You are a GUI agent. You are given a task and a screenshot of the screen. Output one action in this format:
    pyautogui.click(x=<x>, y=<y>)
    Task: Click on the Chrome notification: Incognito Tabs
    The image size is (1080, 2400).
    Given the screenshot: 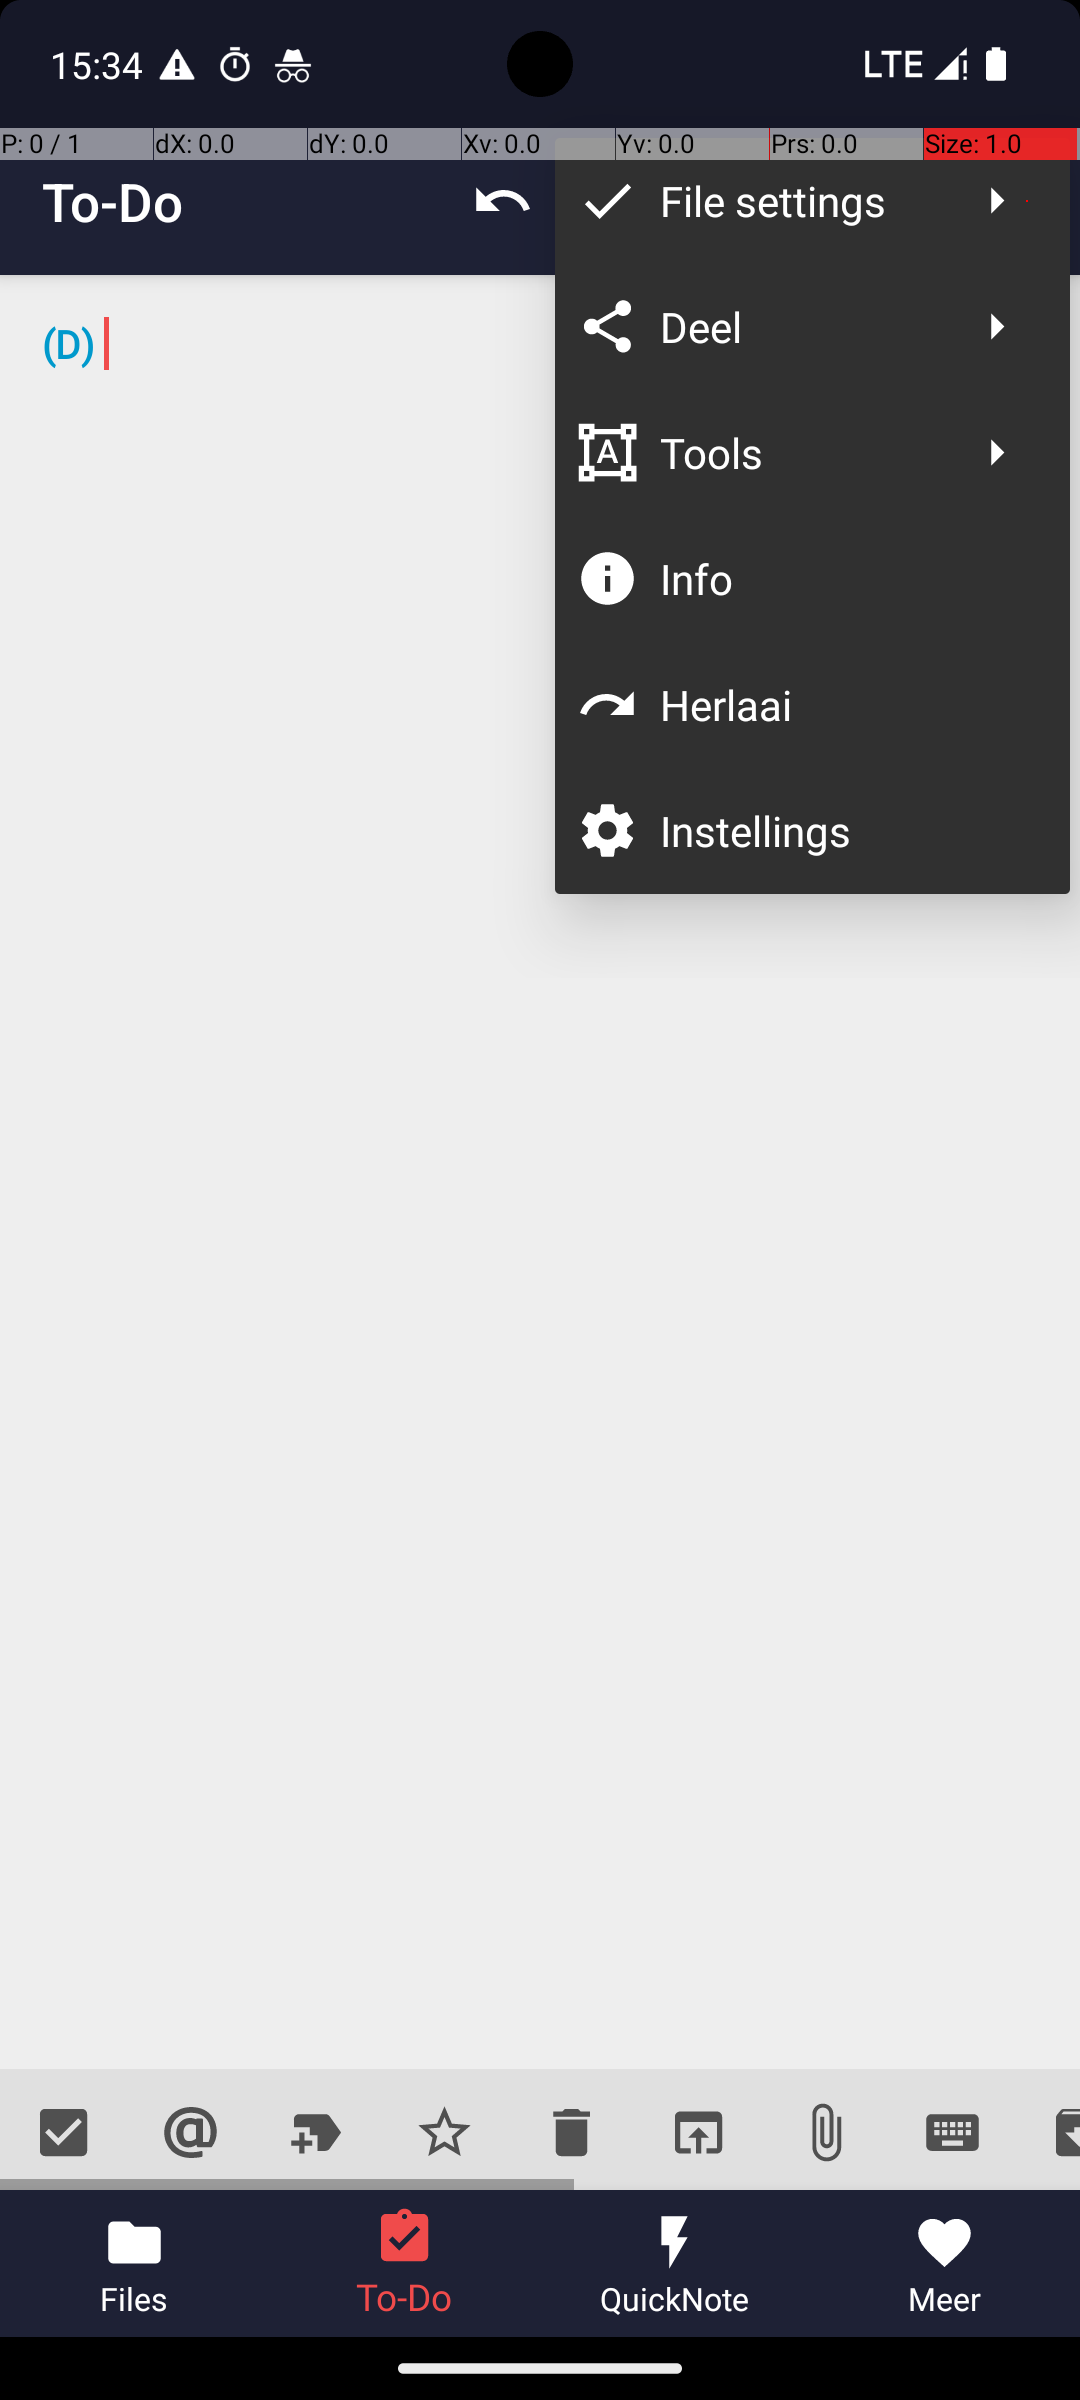 What is the action you would take?
    pyautogui.click(x=293, y=64)
    